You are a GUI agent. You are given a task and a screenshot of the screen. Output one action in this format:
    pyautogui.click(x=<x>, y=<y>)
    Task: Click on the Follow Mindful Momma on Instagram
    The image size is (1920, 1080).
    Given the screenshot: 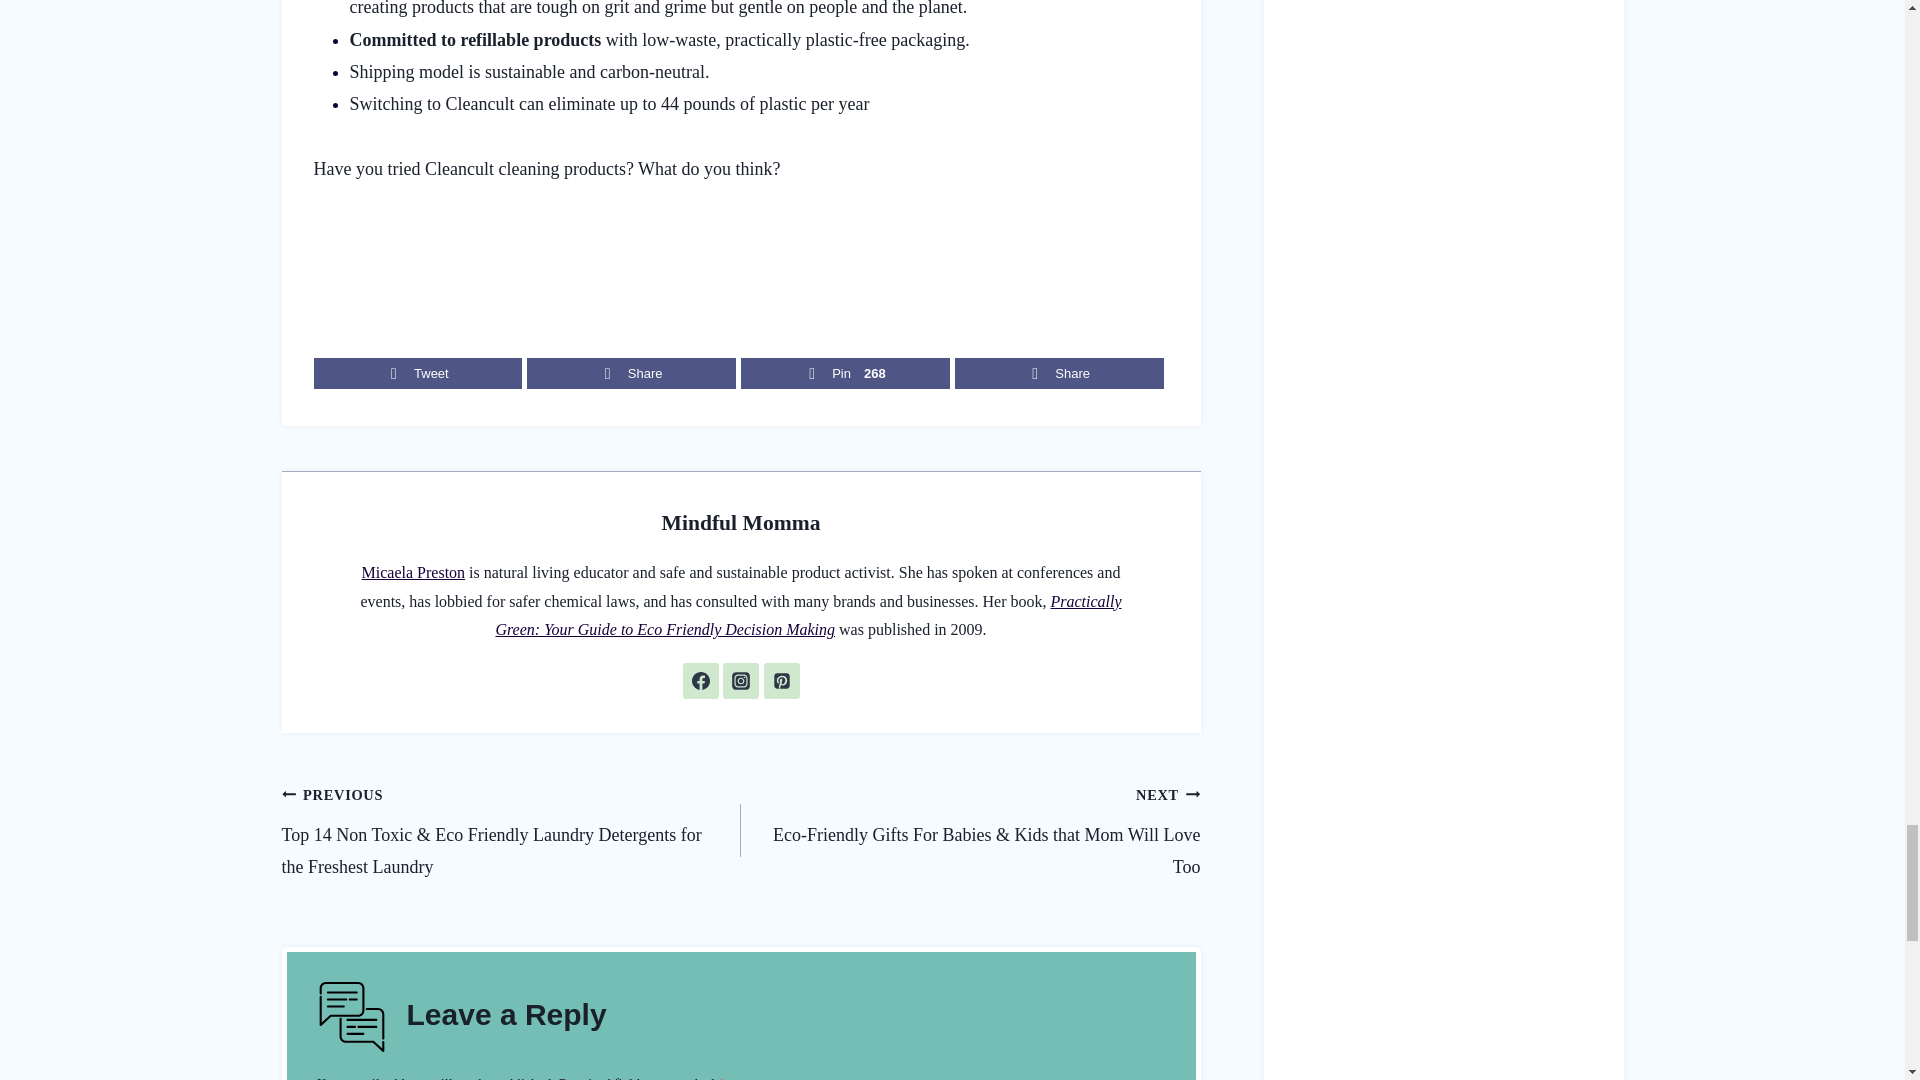 What is the action you would take?
    pyautogui.click(x=740, y=680)
    